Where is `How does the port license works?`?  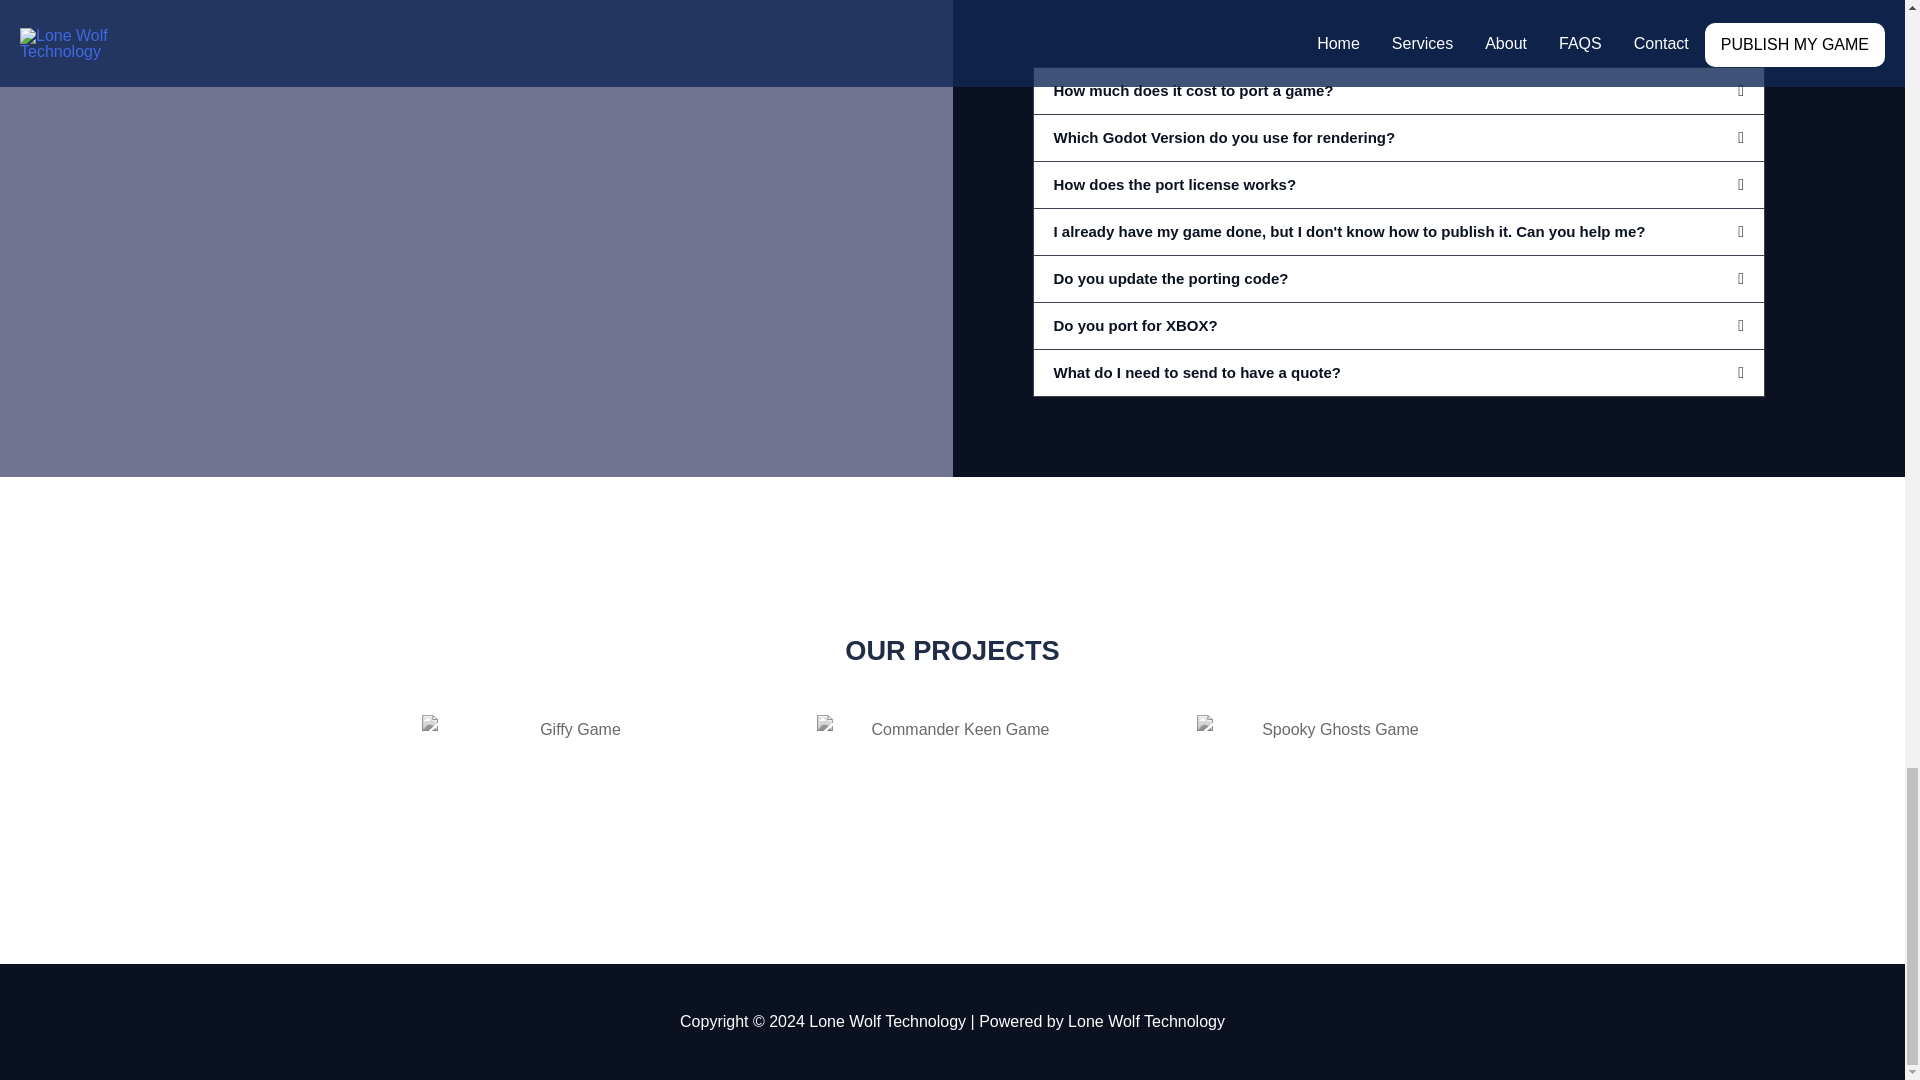
How does the port license works? is located at coordinates (1176, 184).